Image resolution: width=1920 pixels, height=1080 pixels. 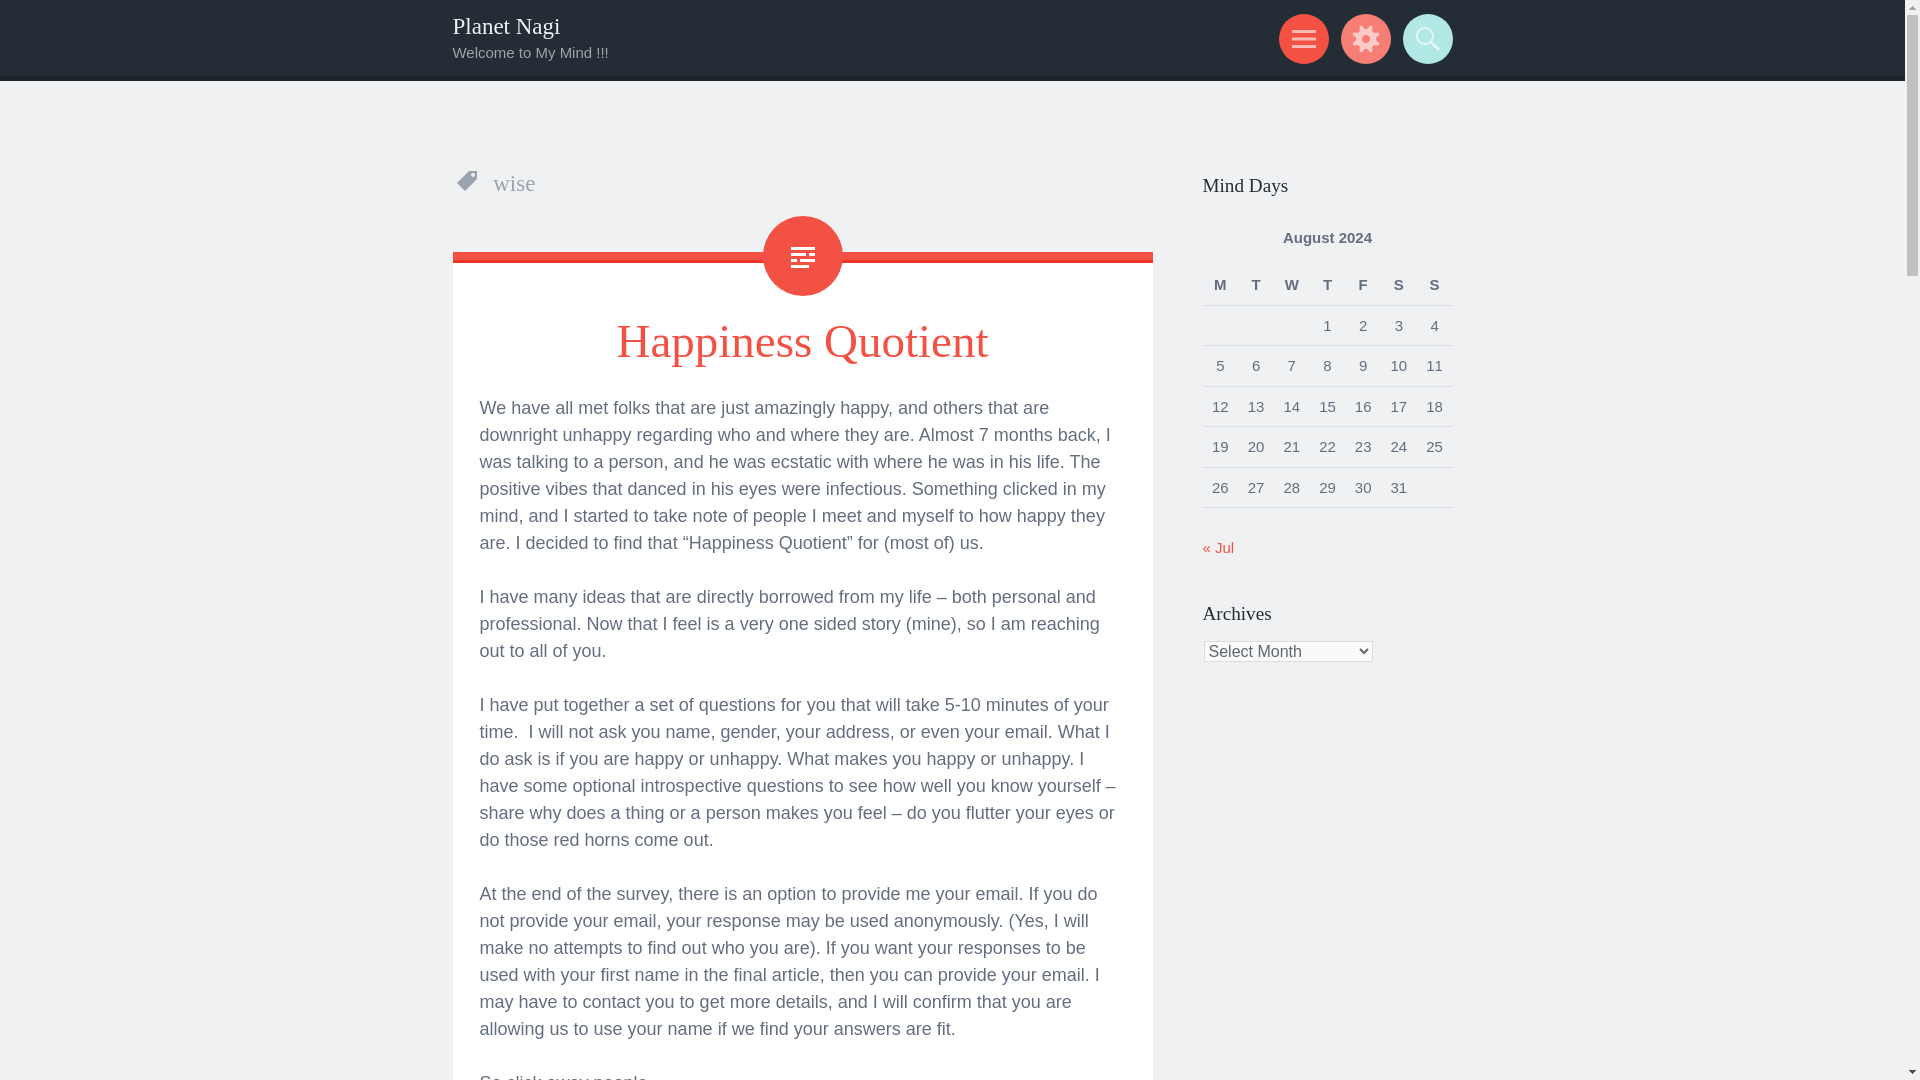 I want to click on Widgets, so click(x=1362, y=38).